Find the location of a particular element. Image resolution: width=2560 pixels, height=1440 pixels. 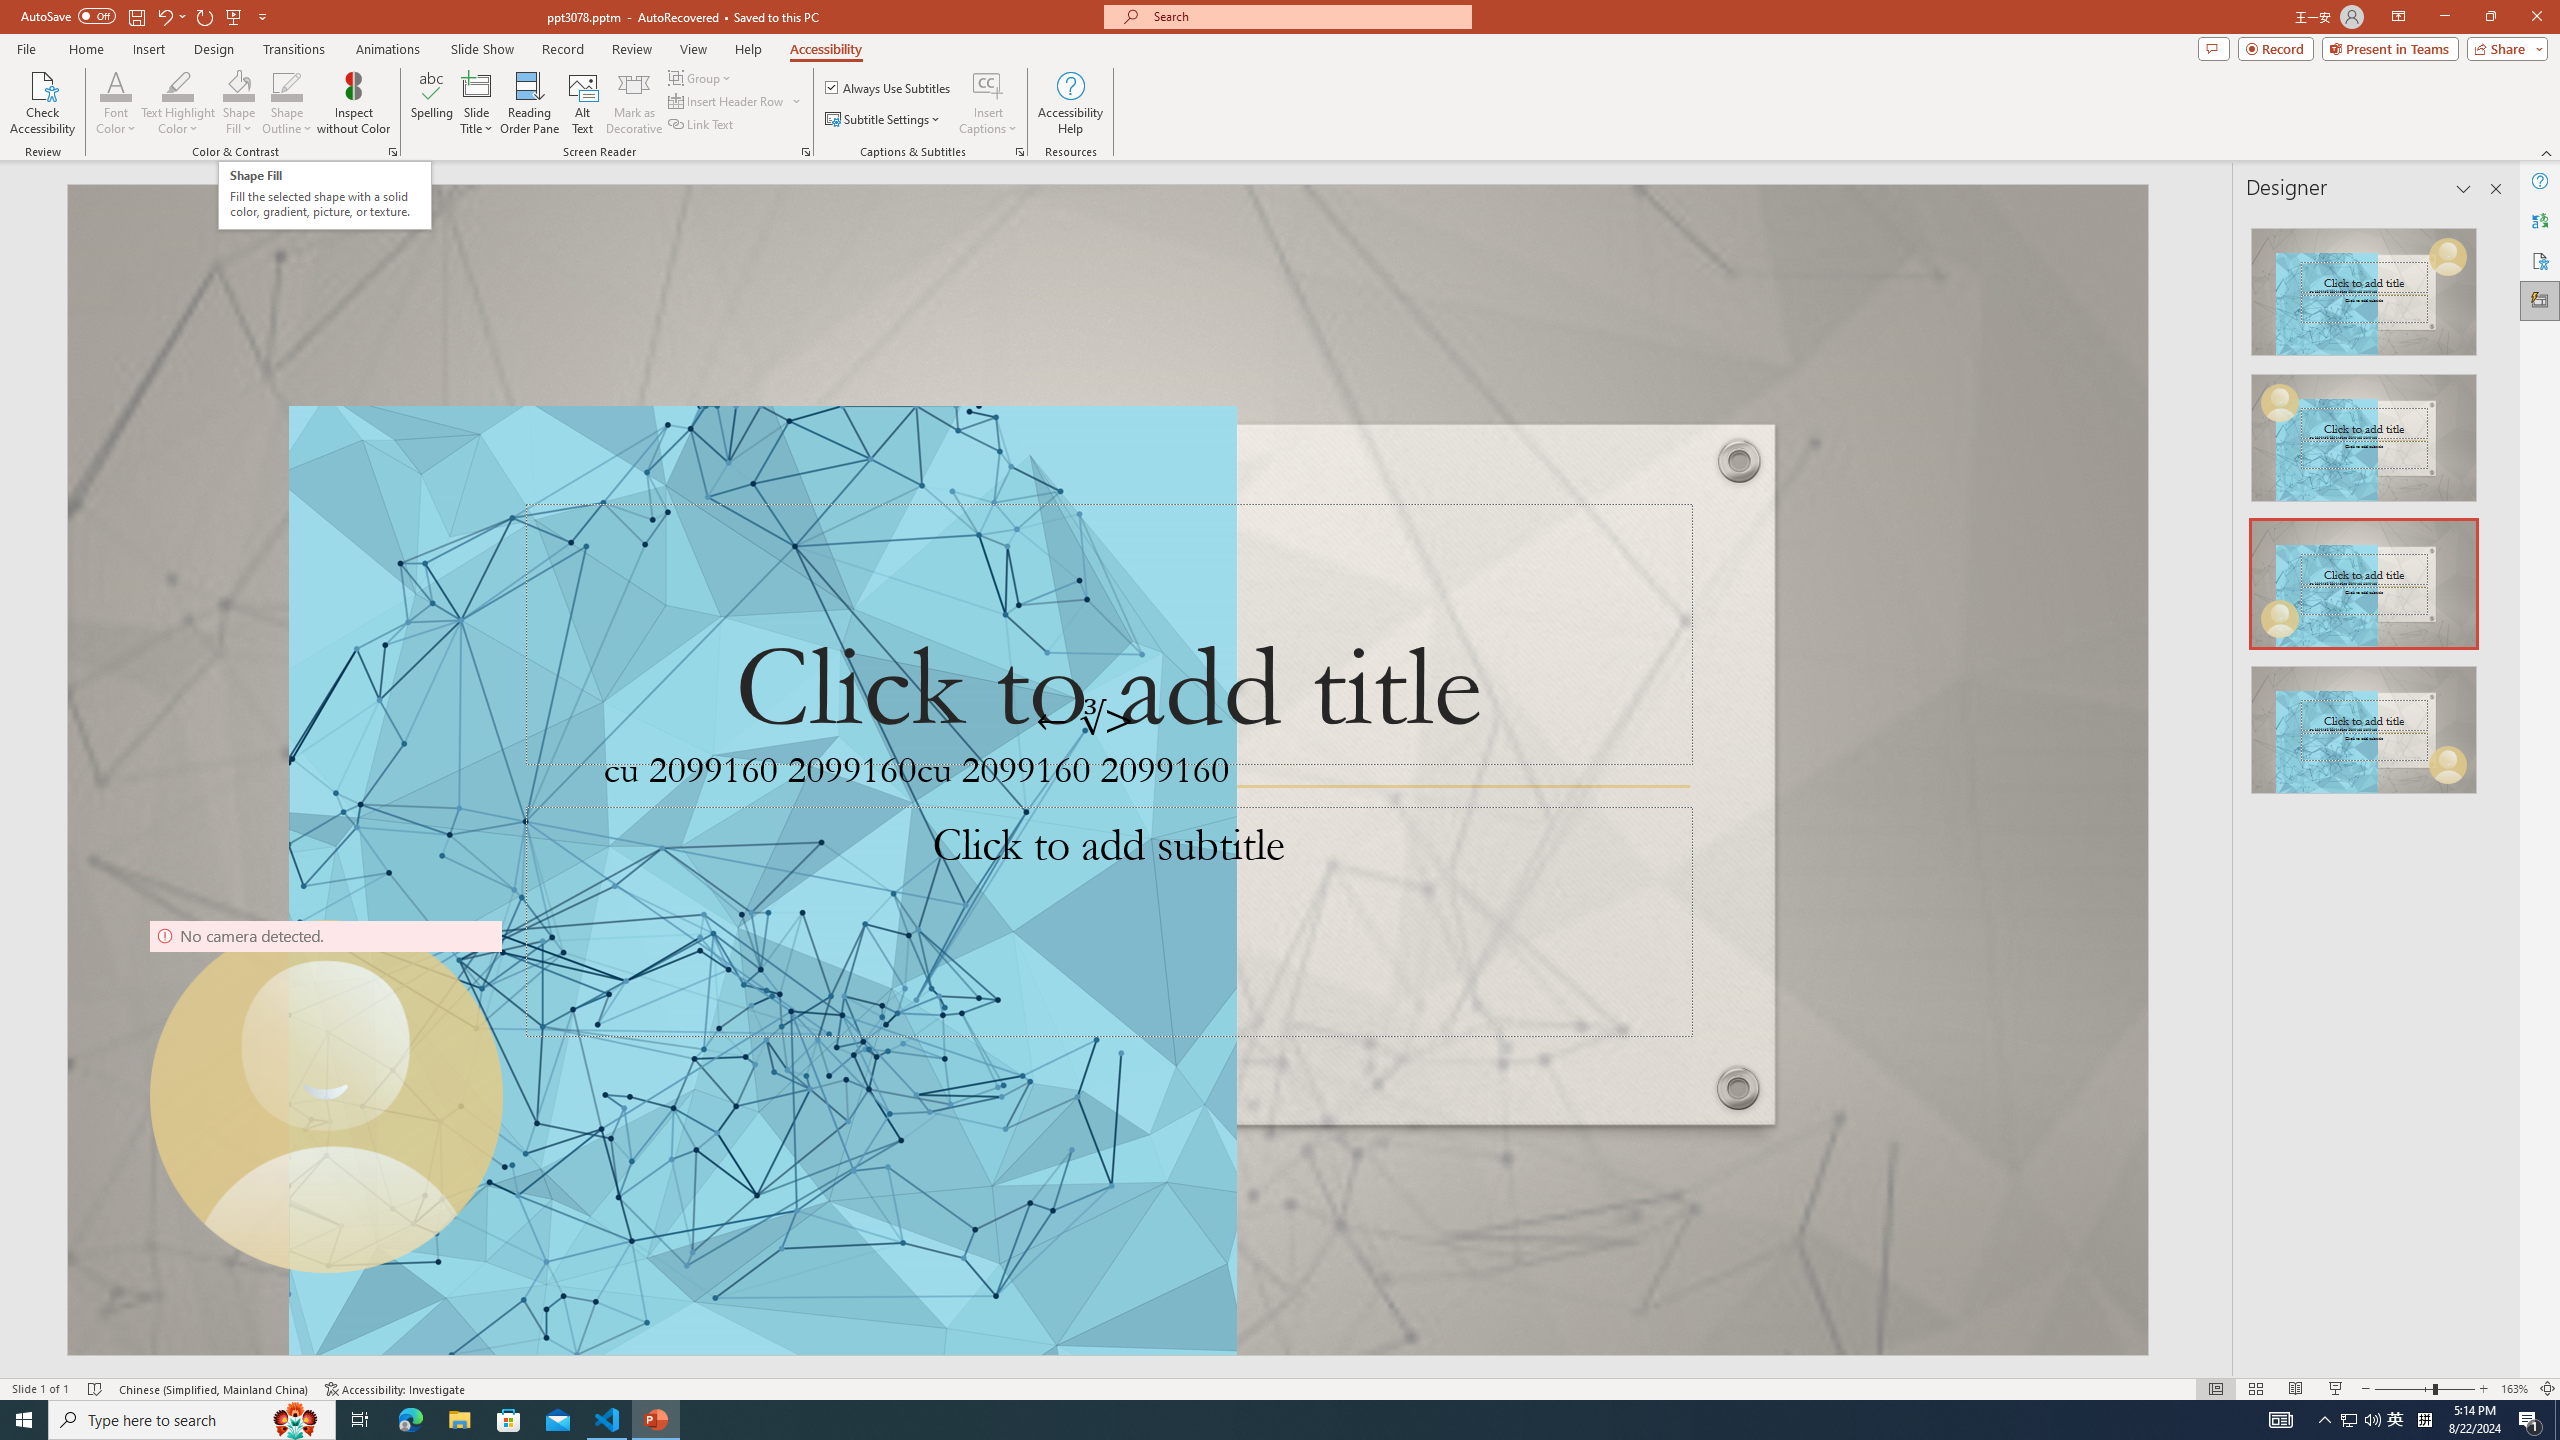

Text Highlight Color is located at coordinates (178, 85).